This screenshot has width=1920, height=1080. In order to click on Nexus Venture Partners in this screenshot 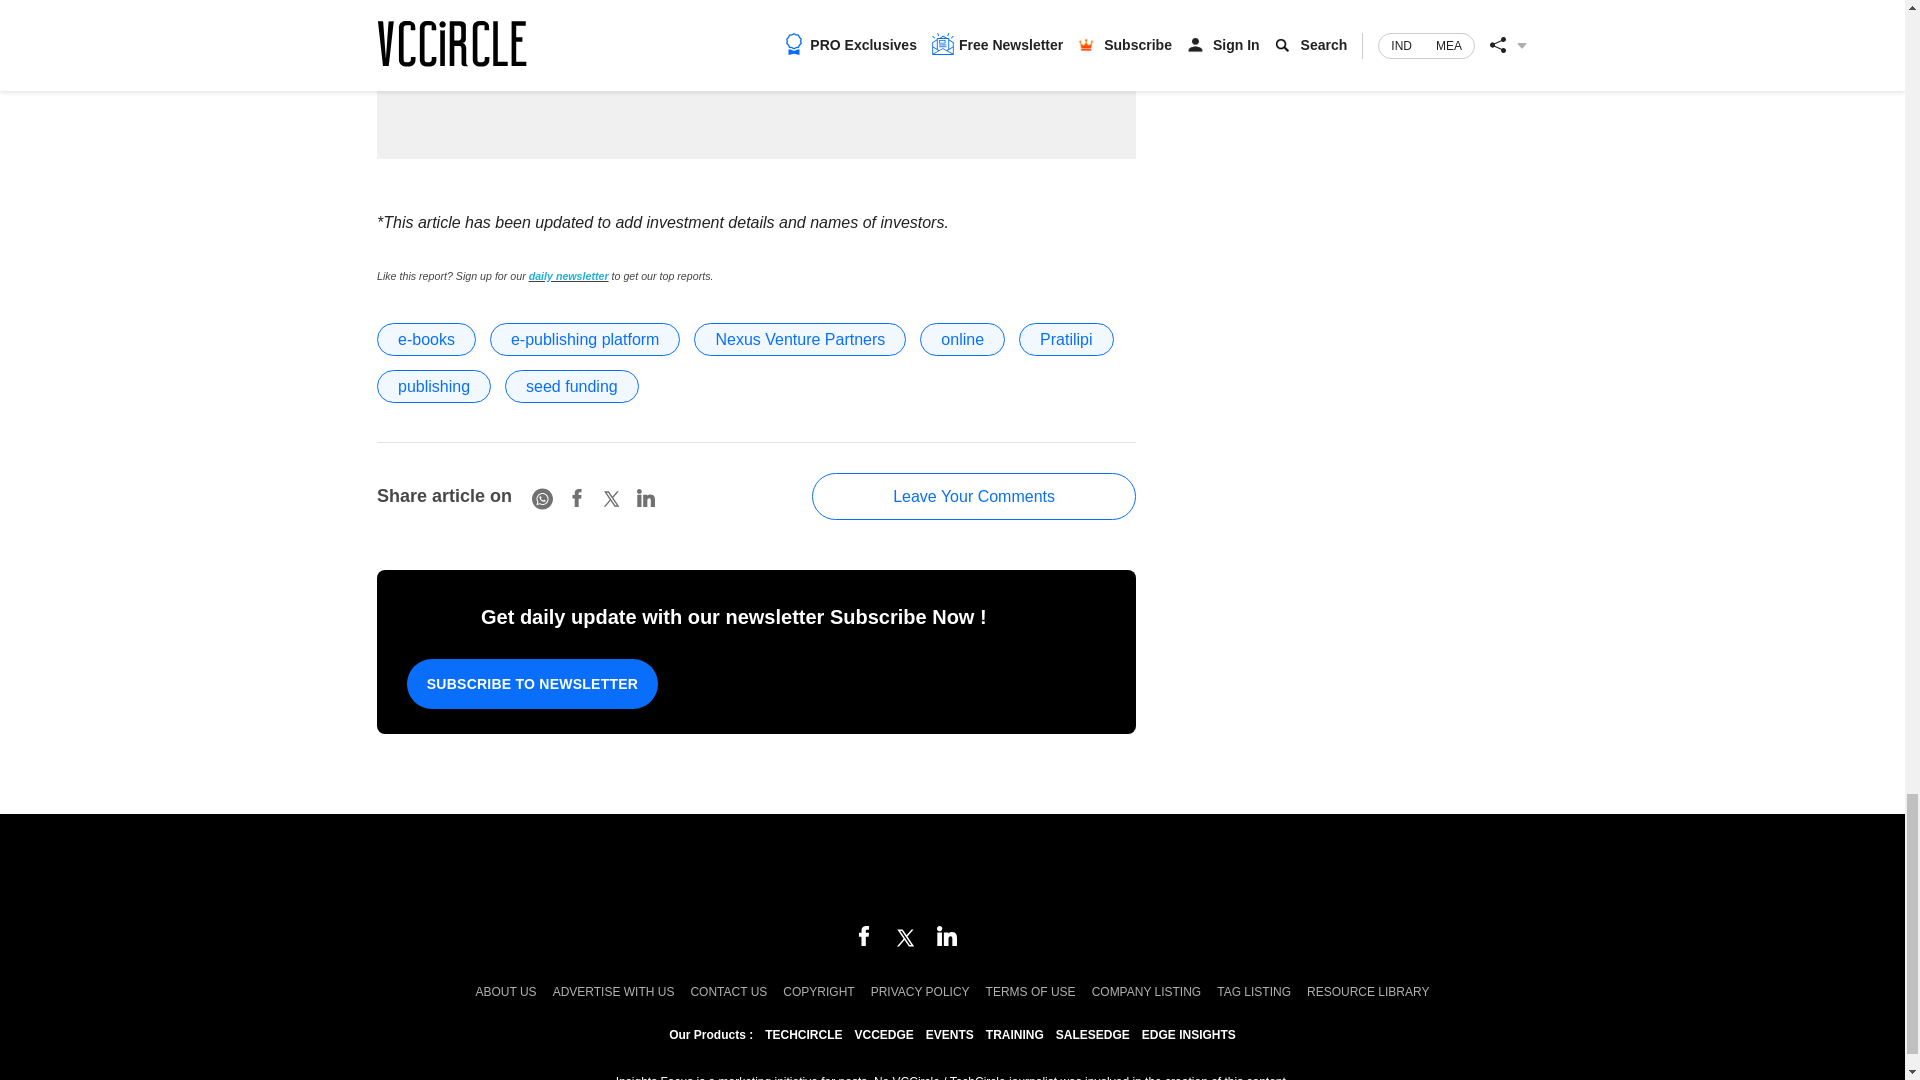, I will do `click(800, 339)`.